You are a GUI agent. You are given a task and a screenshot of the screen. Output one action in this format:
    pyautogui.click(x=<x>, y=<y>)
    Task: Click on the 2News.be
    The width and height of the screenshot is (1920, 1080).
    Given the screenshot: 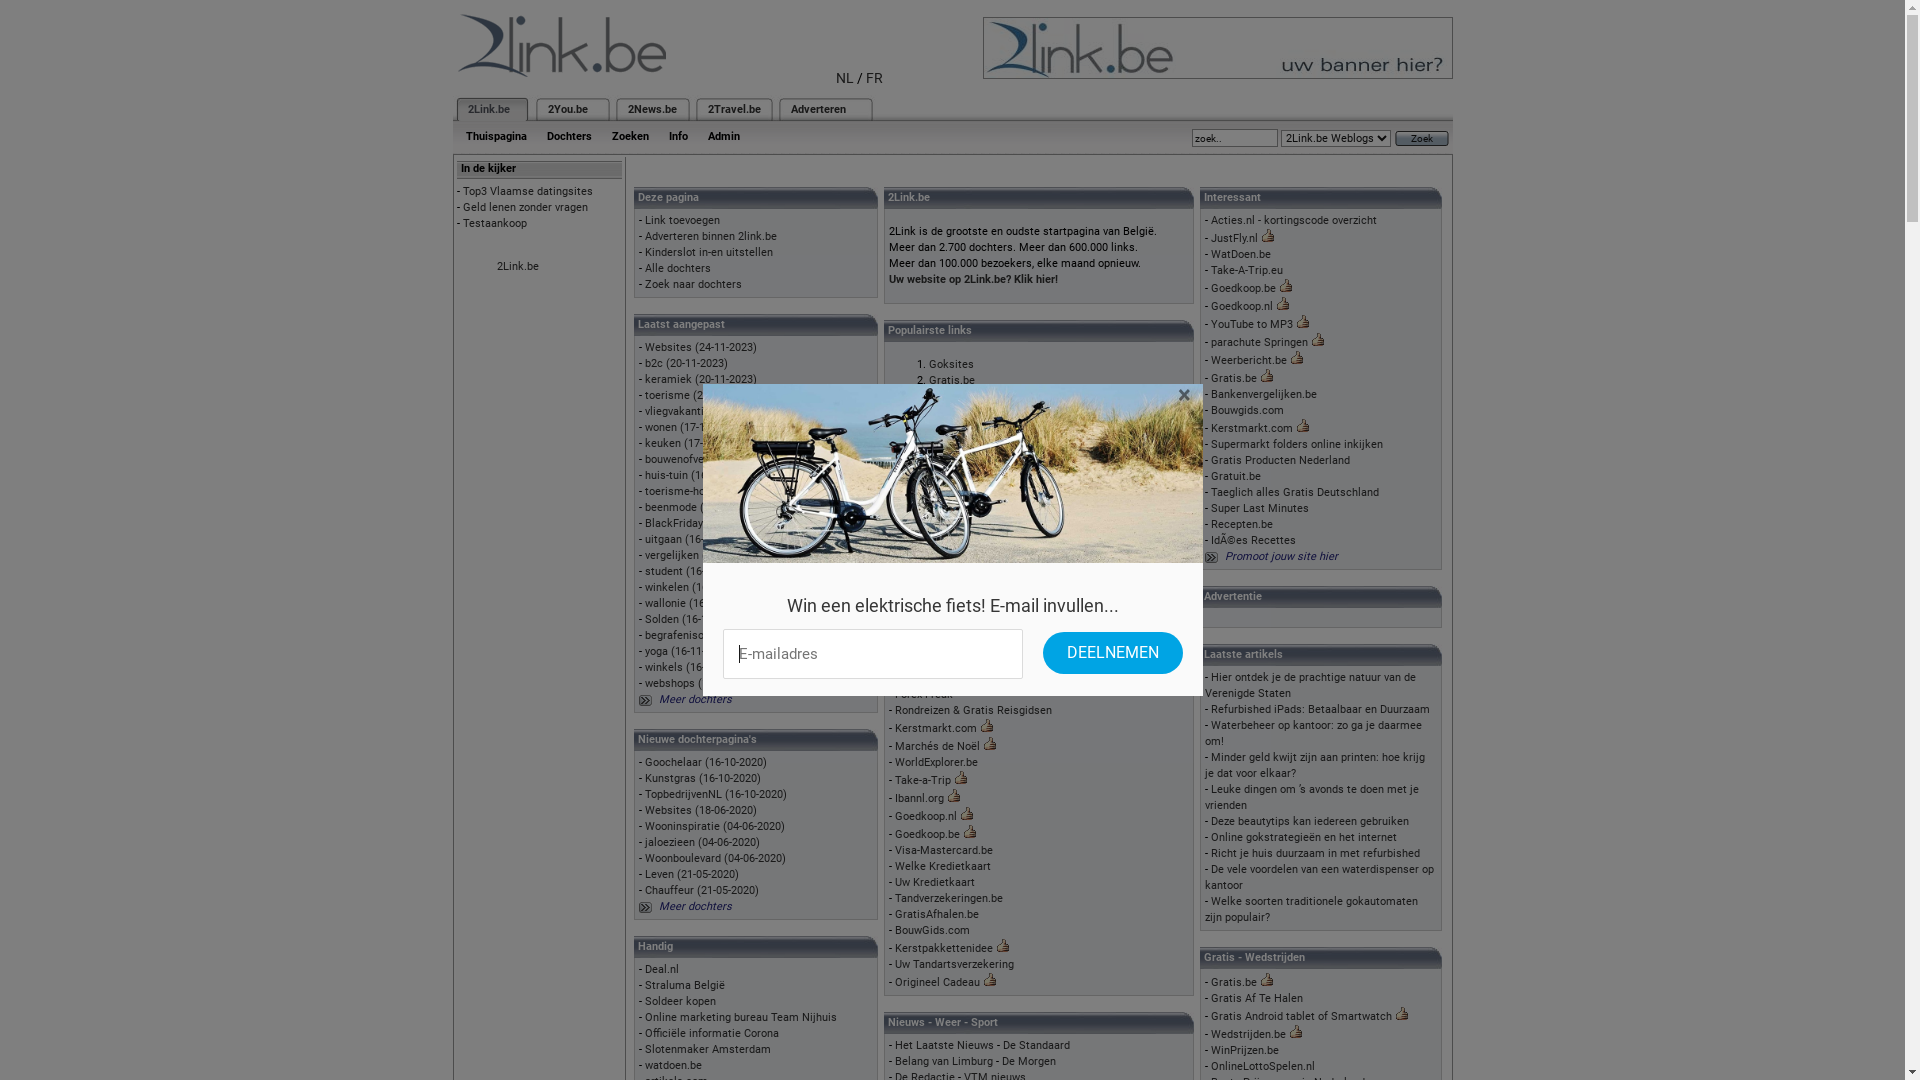 What is the action you would take?
    pyautogui.click(x=652, y=110)
    